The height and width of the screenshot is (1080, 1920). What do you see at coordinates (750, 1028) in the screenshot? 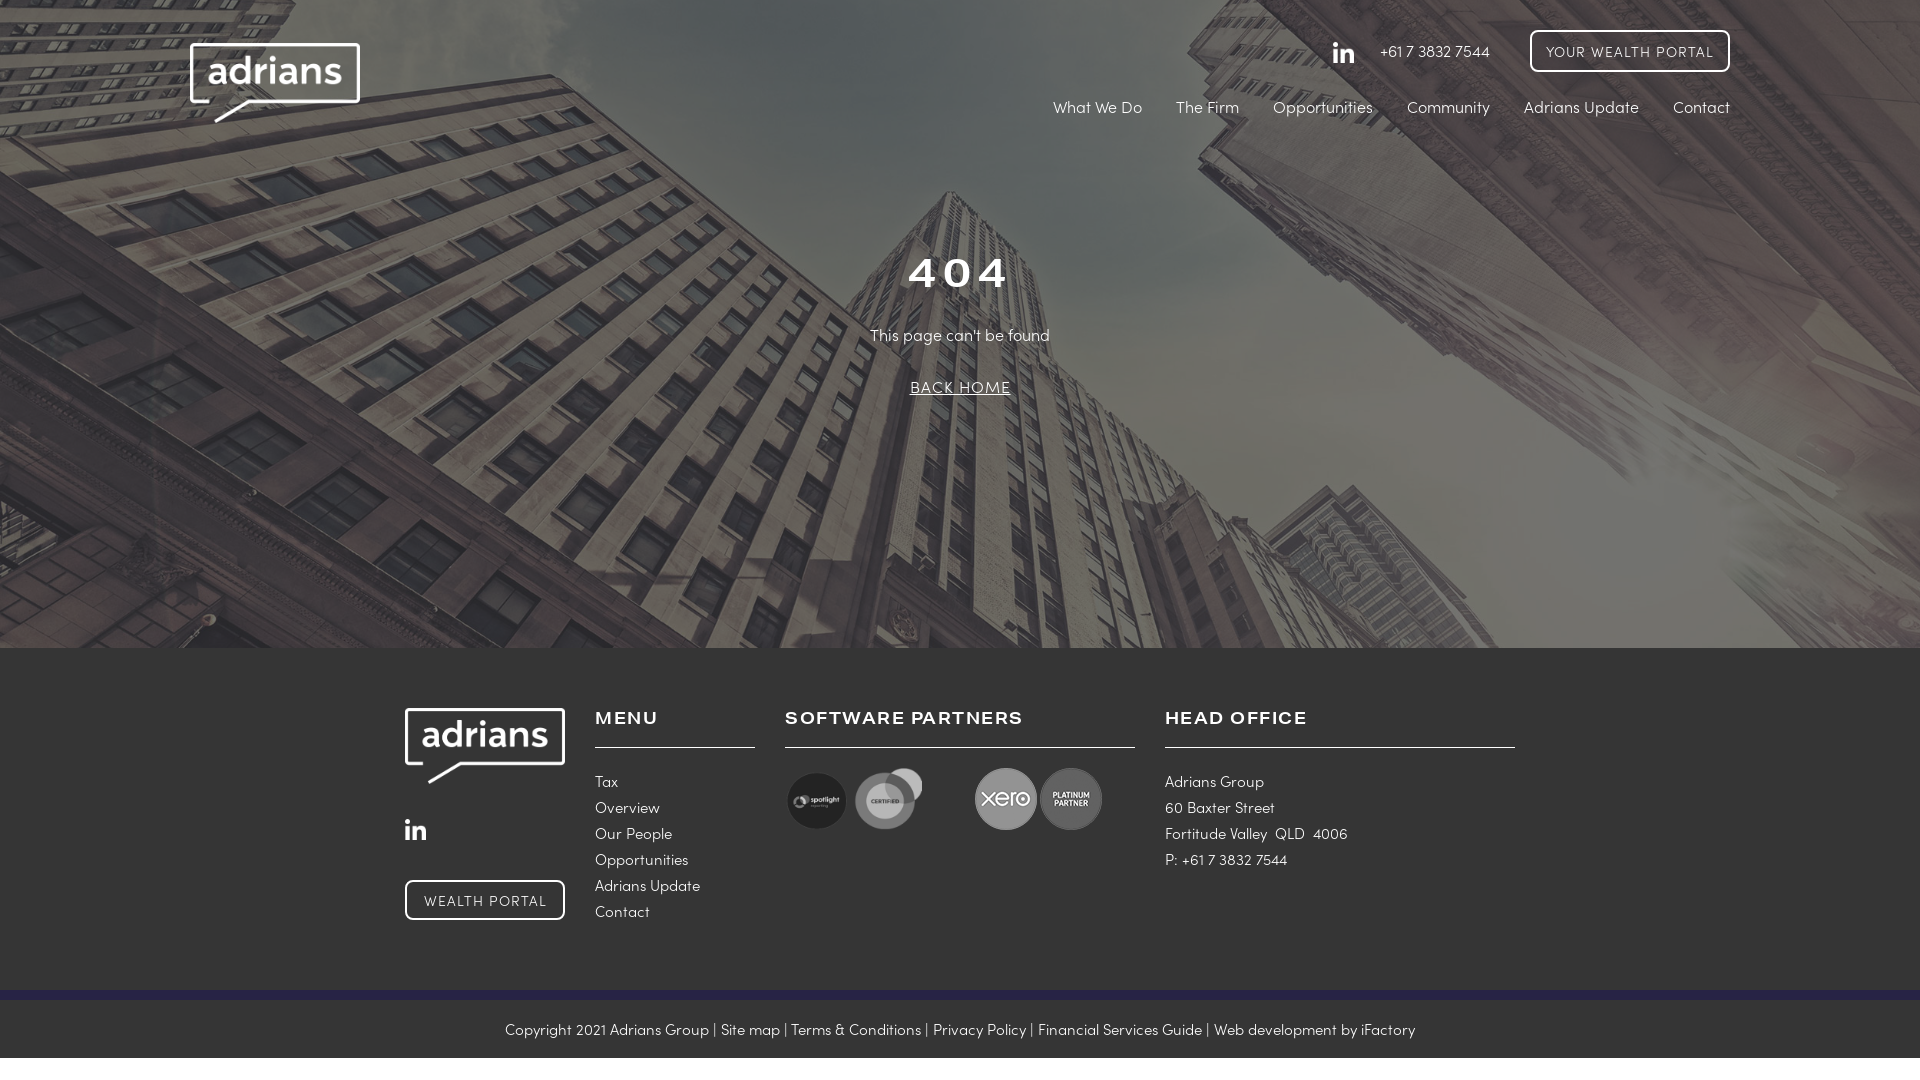
I see `Site map` at bounding box center [750, 1028].